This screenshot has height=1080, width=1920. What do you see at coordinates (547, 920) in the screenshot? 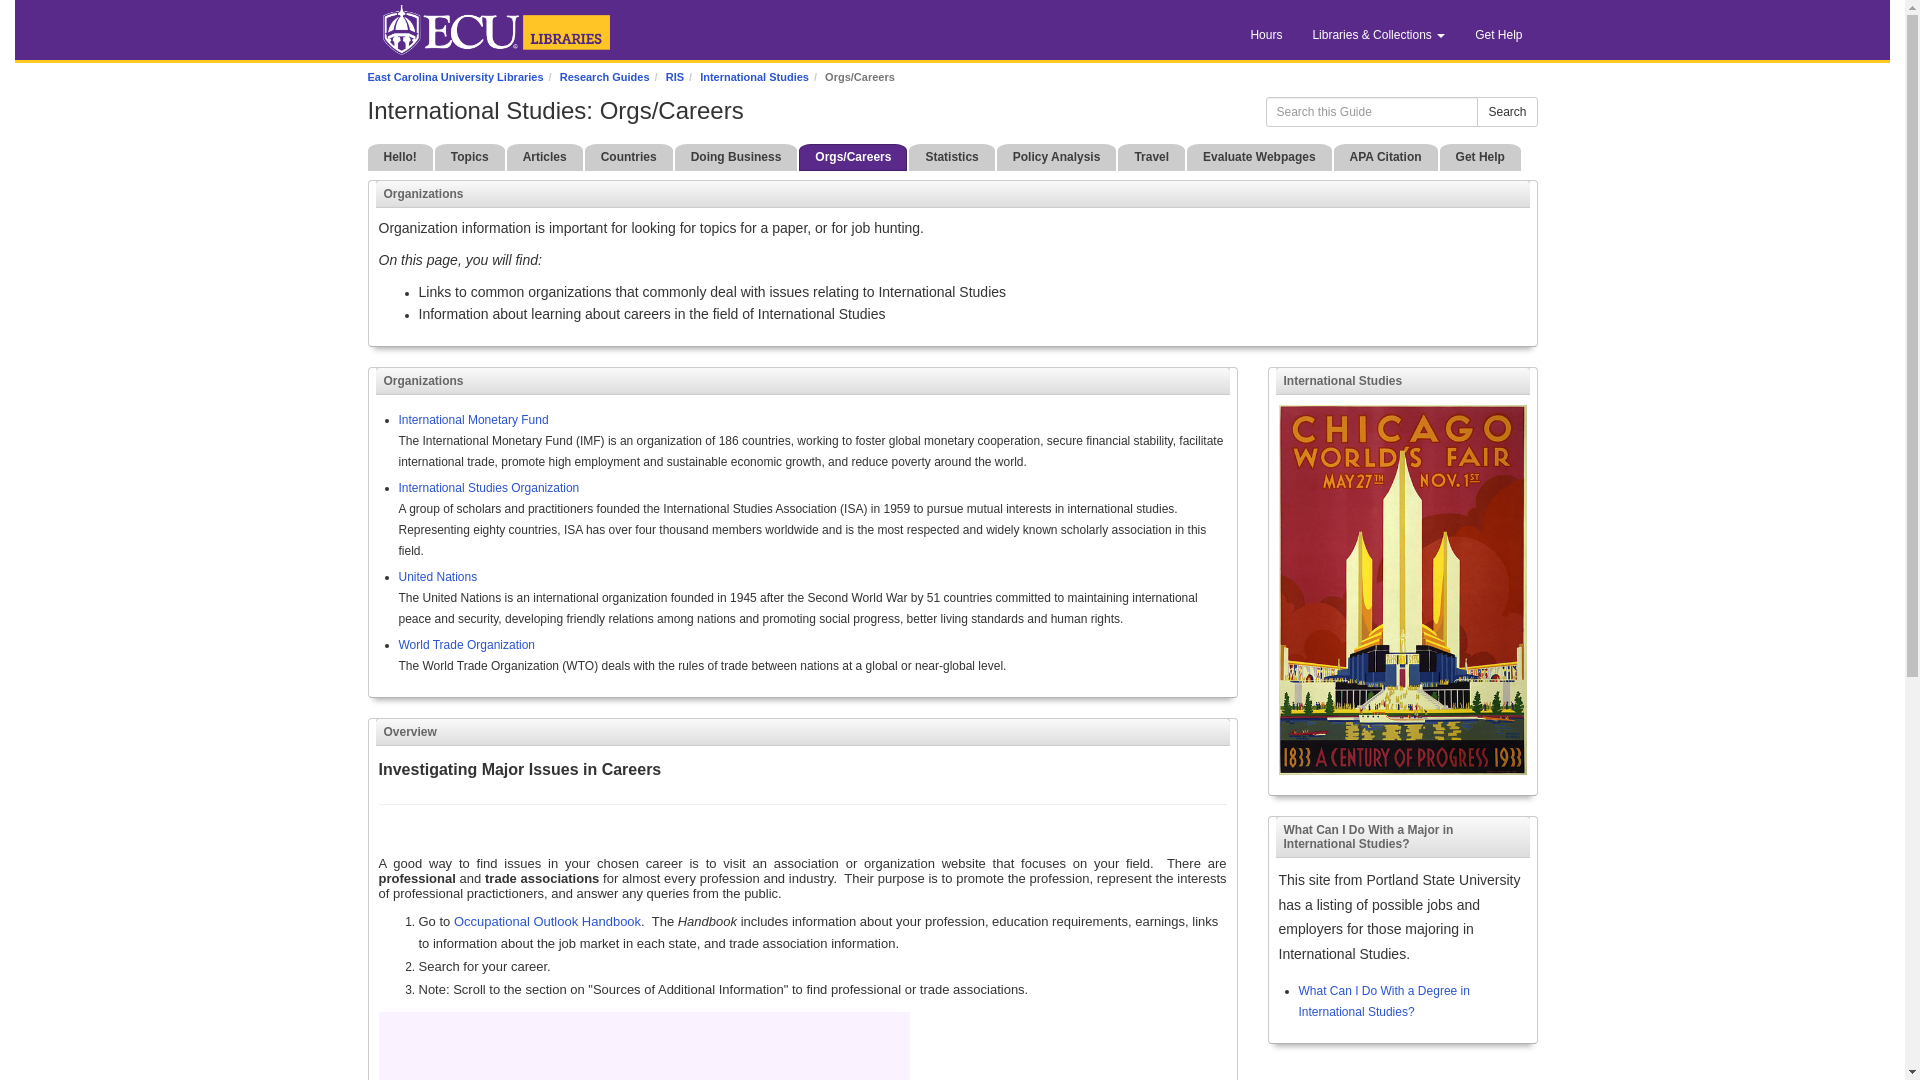
I see `Occupational Outlook Handbook` at bounding box center [547, 920].